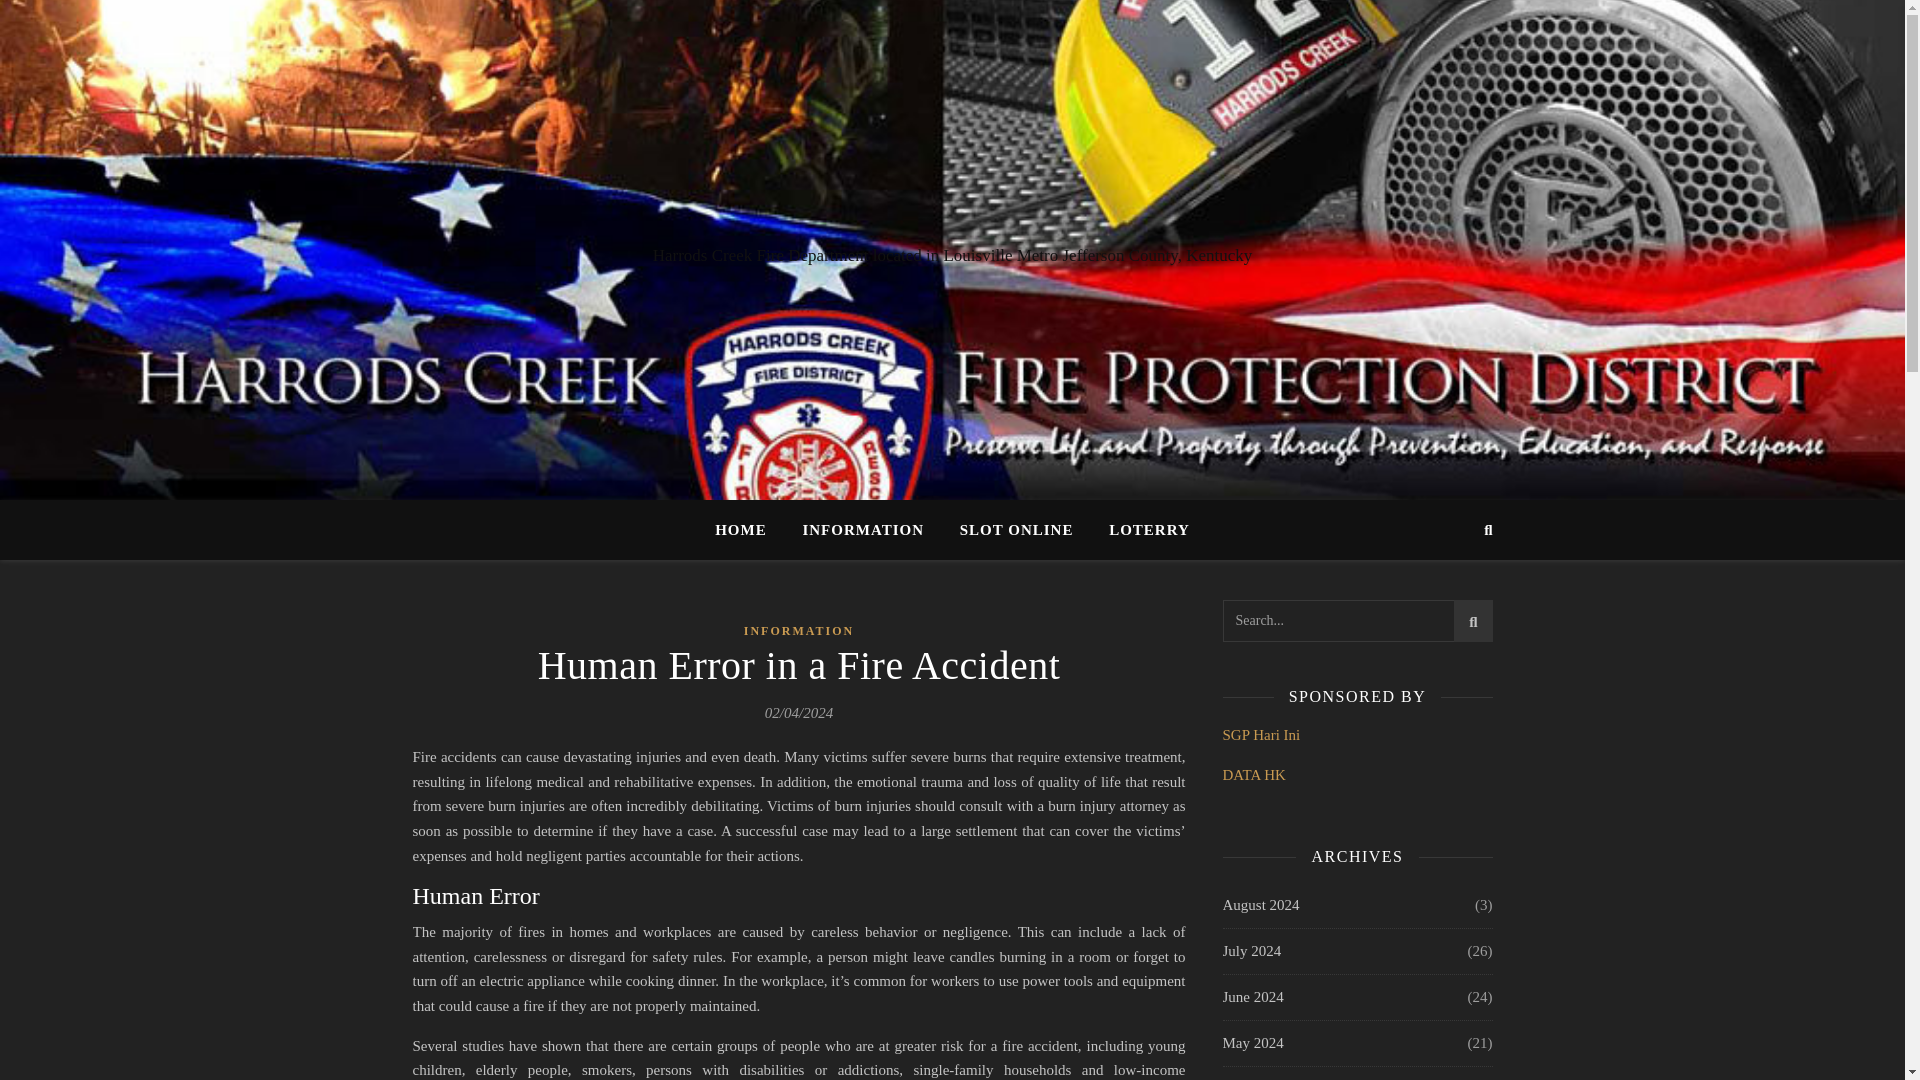 This screenshot has width=1920, height=1080. I want to click on June 2024, so click(1252, 997).